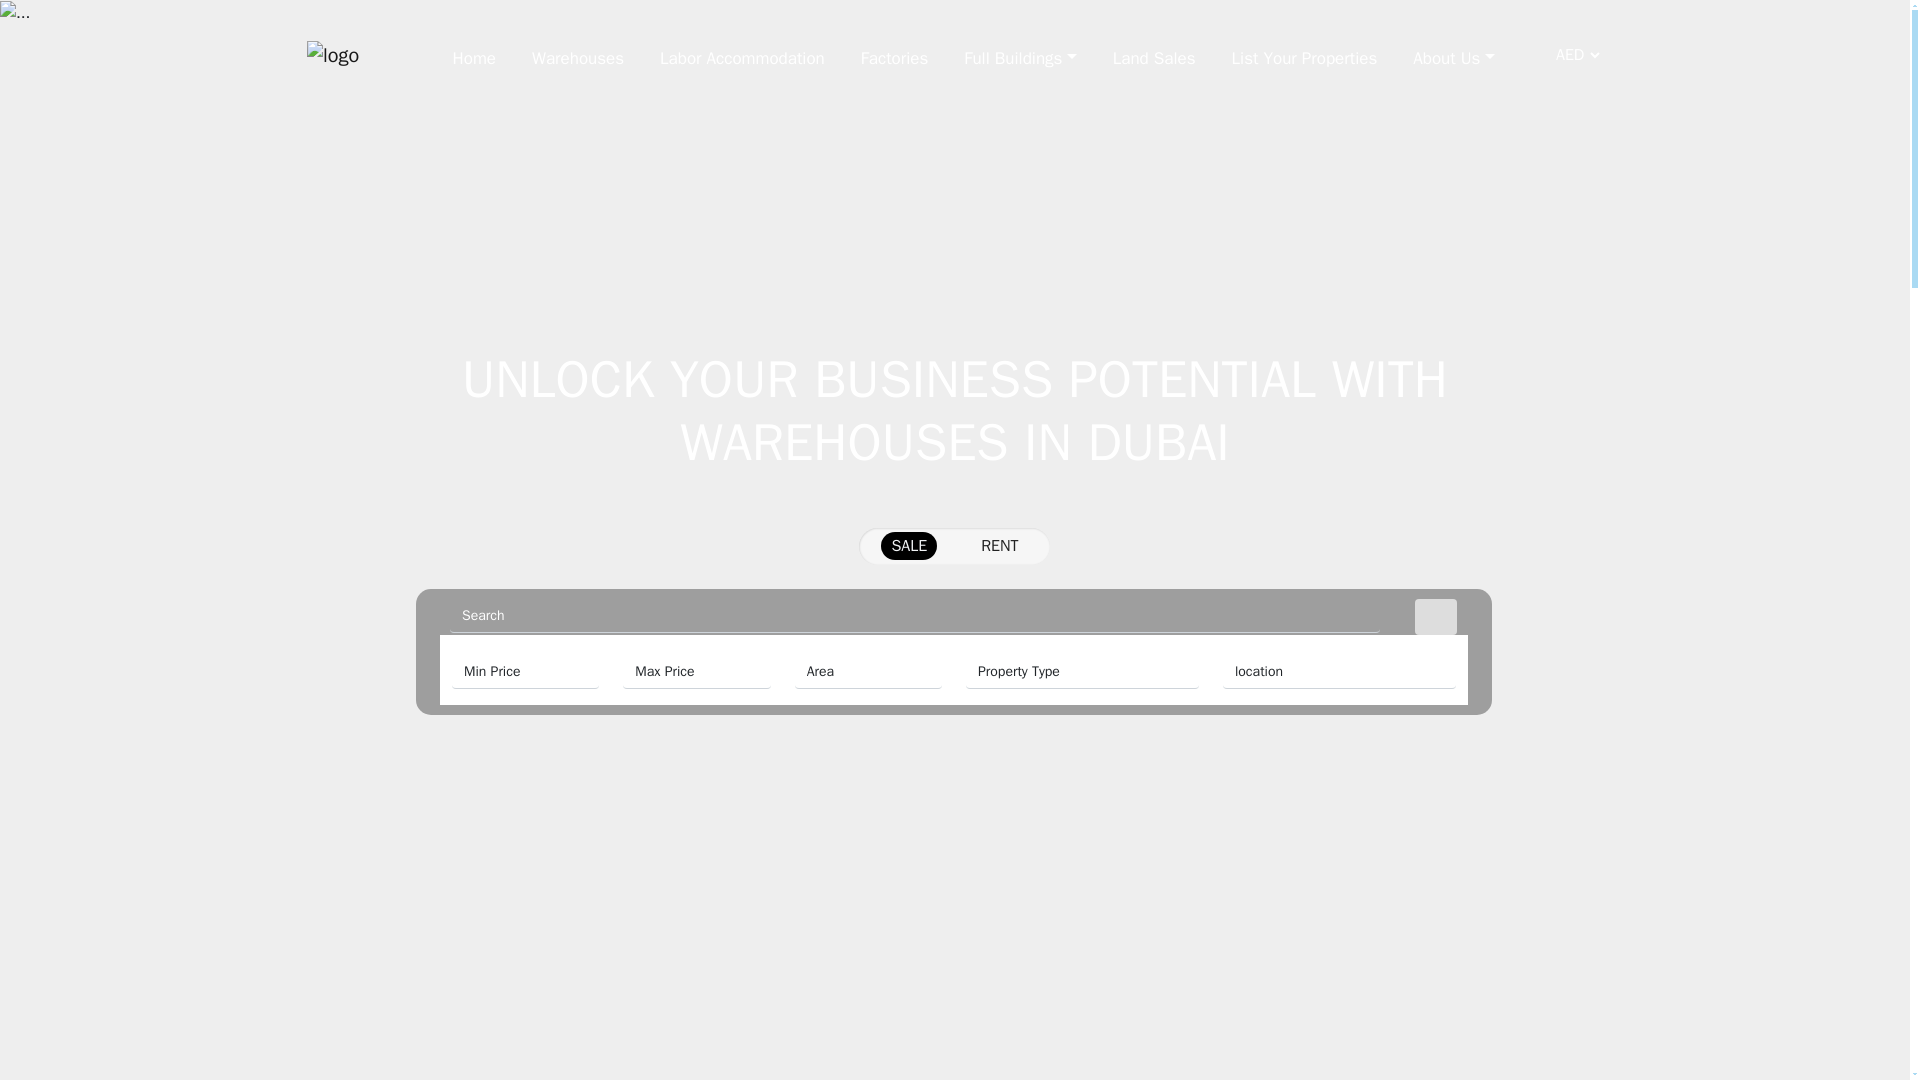 This screenshot has height=1080, width=1920. What do you see at coordinates (474, 54) in the screenshot?
I see `Home` at bounding box center [474, 54].